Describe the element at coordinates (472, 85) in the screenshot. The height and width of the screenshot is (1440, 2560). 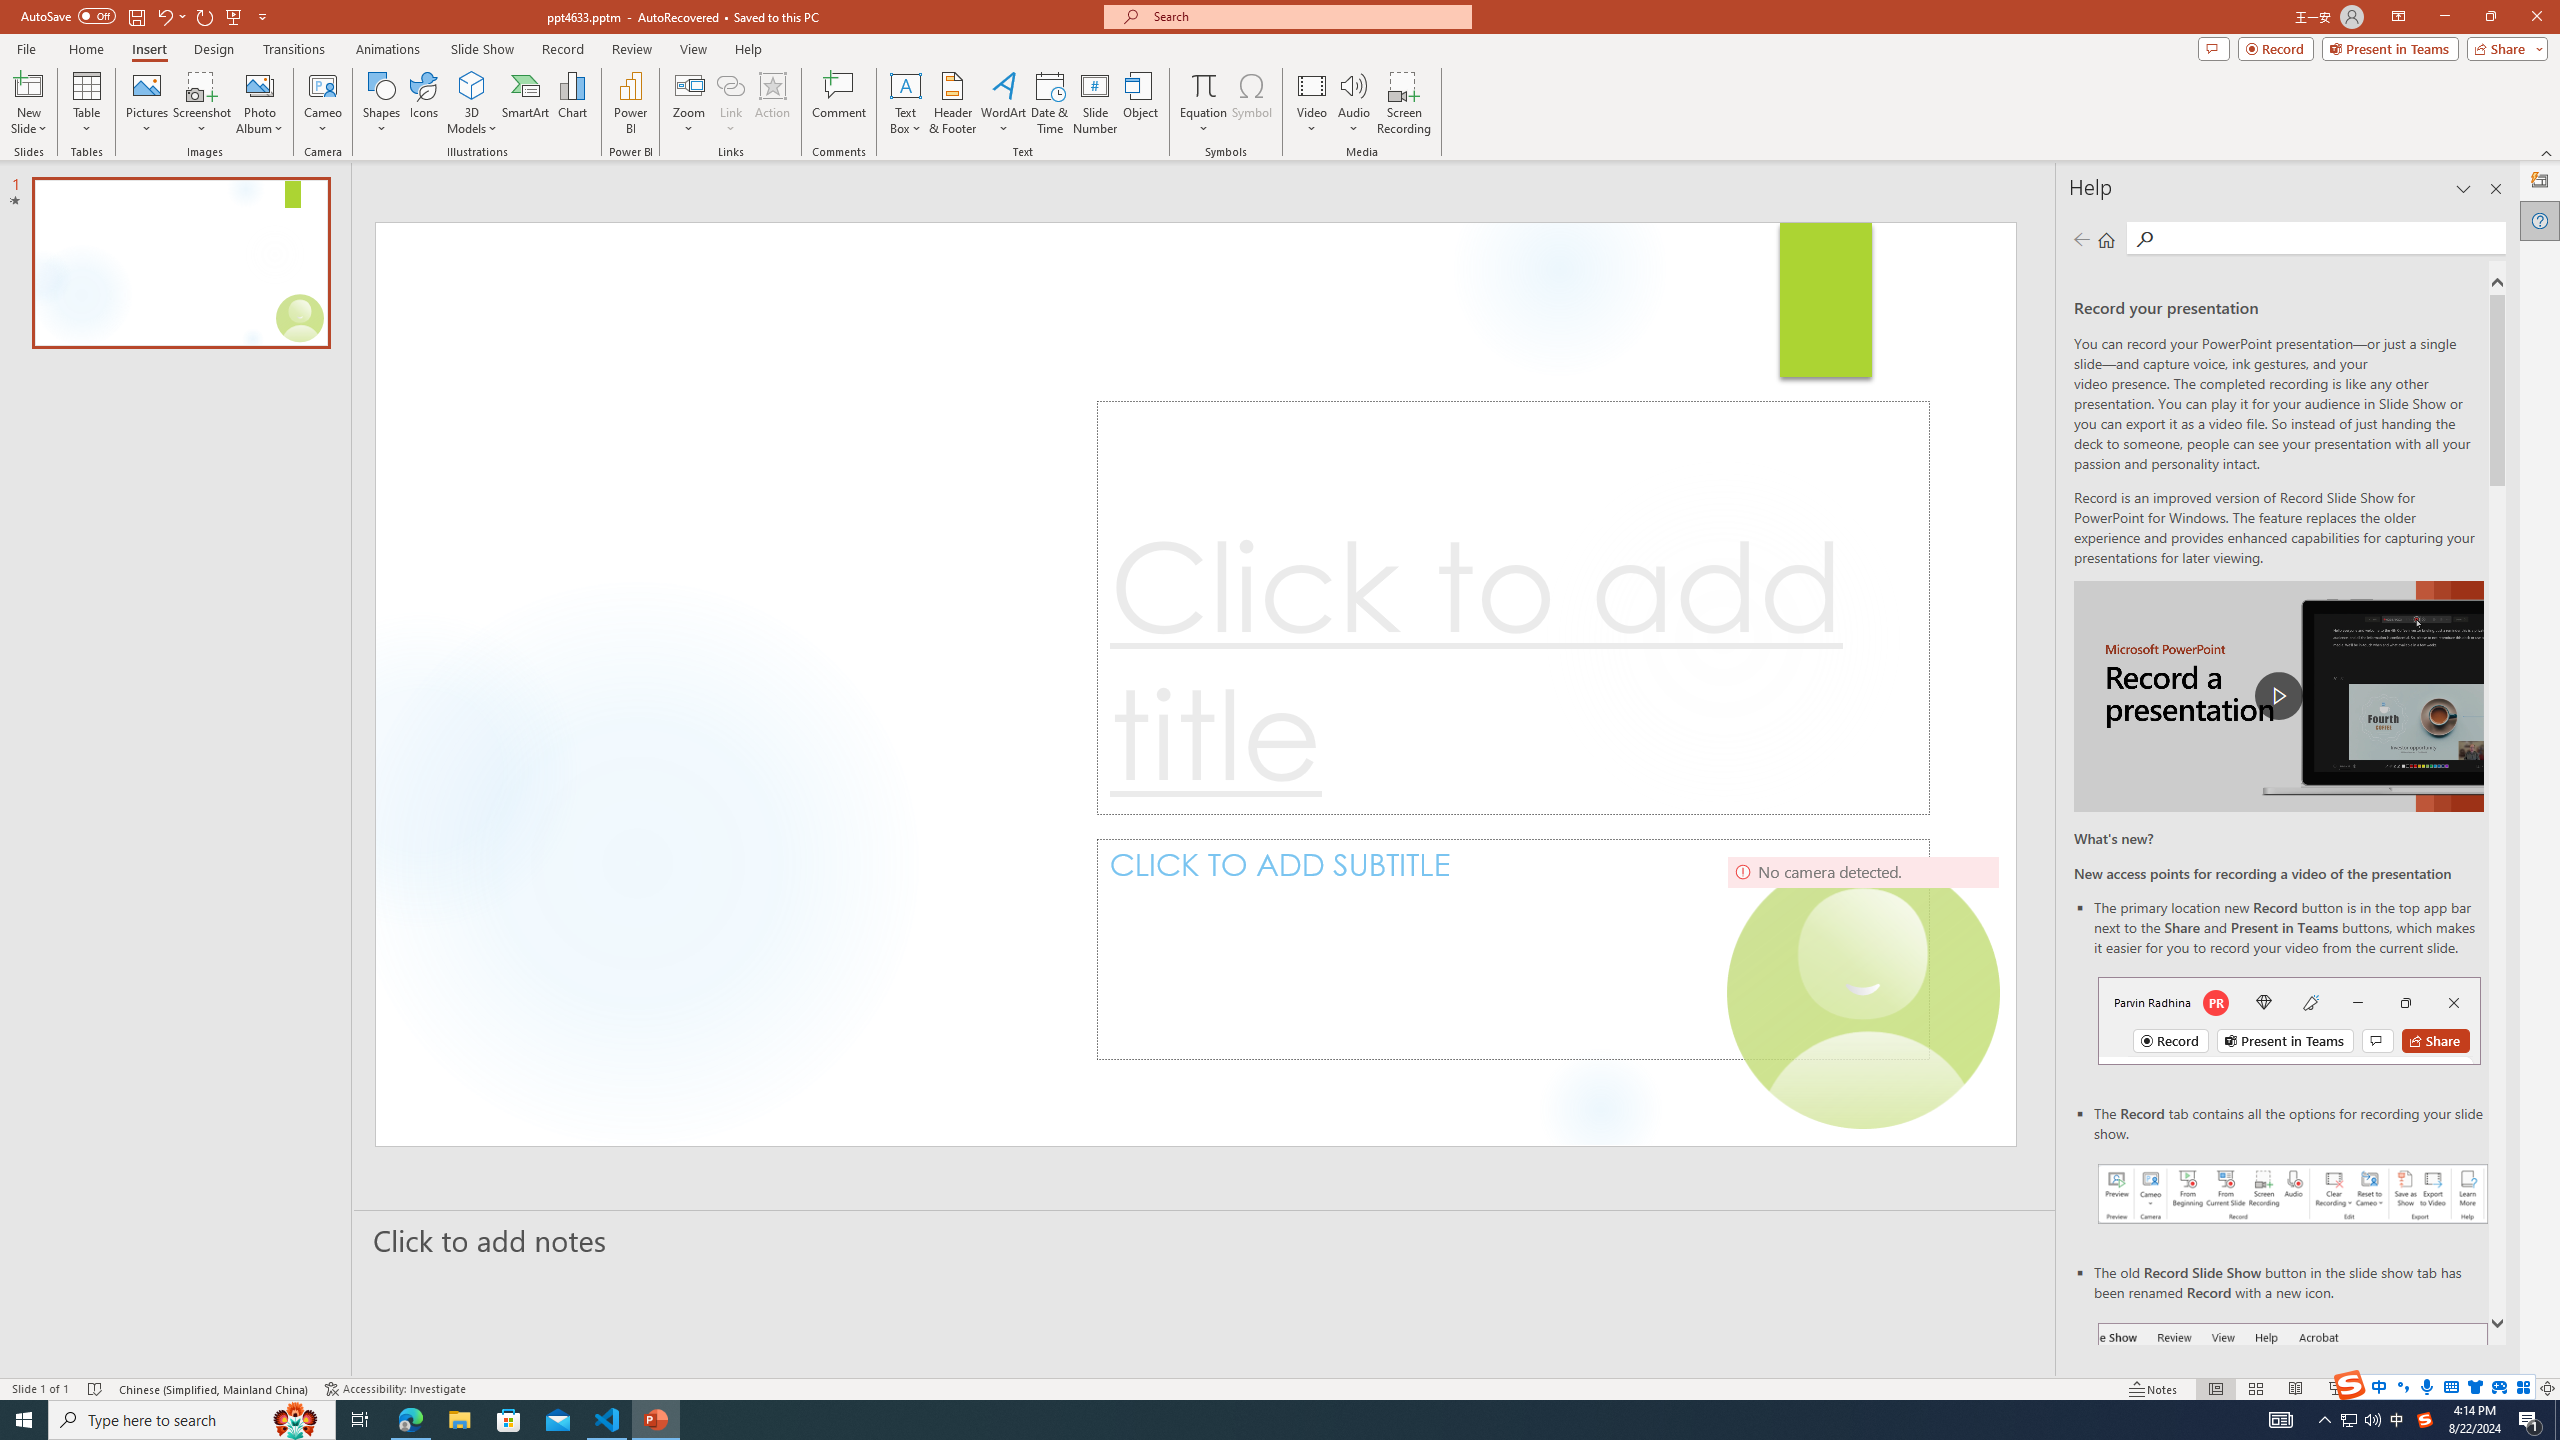
I see `3D Models` at that location.